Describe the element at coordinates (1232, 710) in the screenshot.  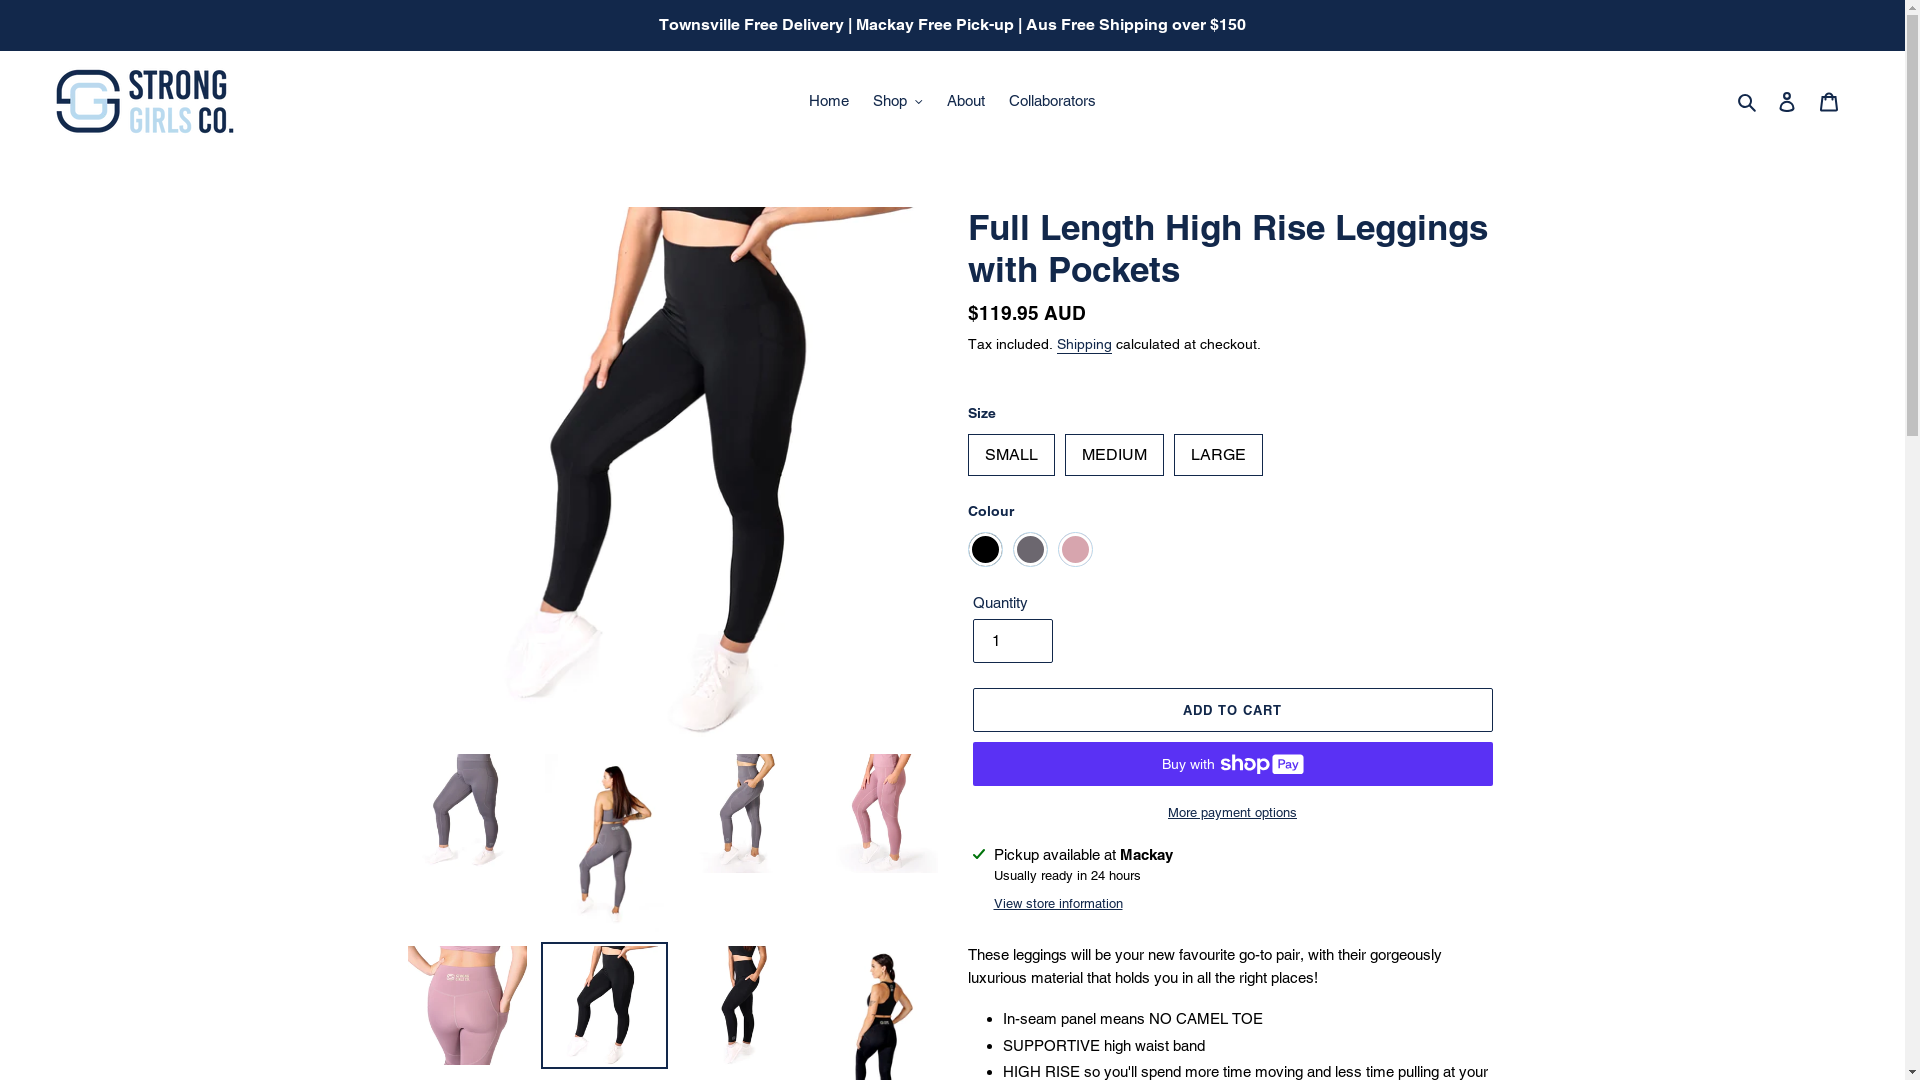
I see `ADD TO CART` at that location.